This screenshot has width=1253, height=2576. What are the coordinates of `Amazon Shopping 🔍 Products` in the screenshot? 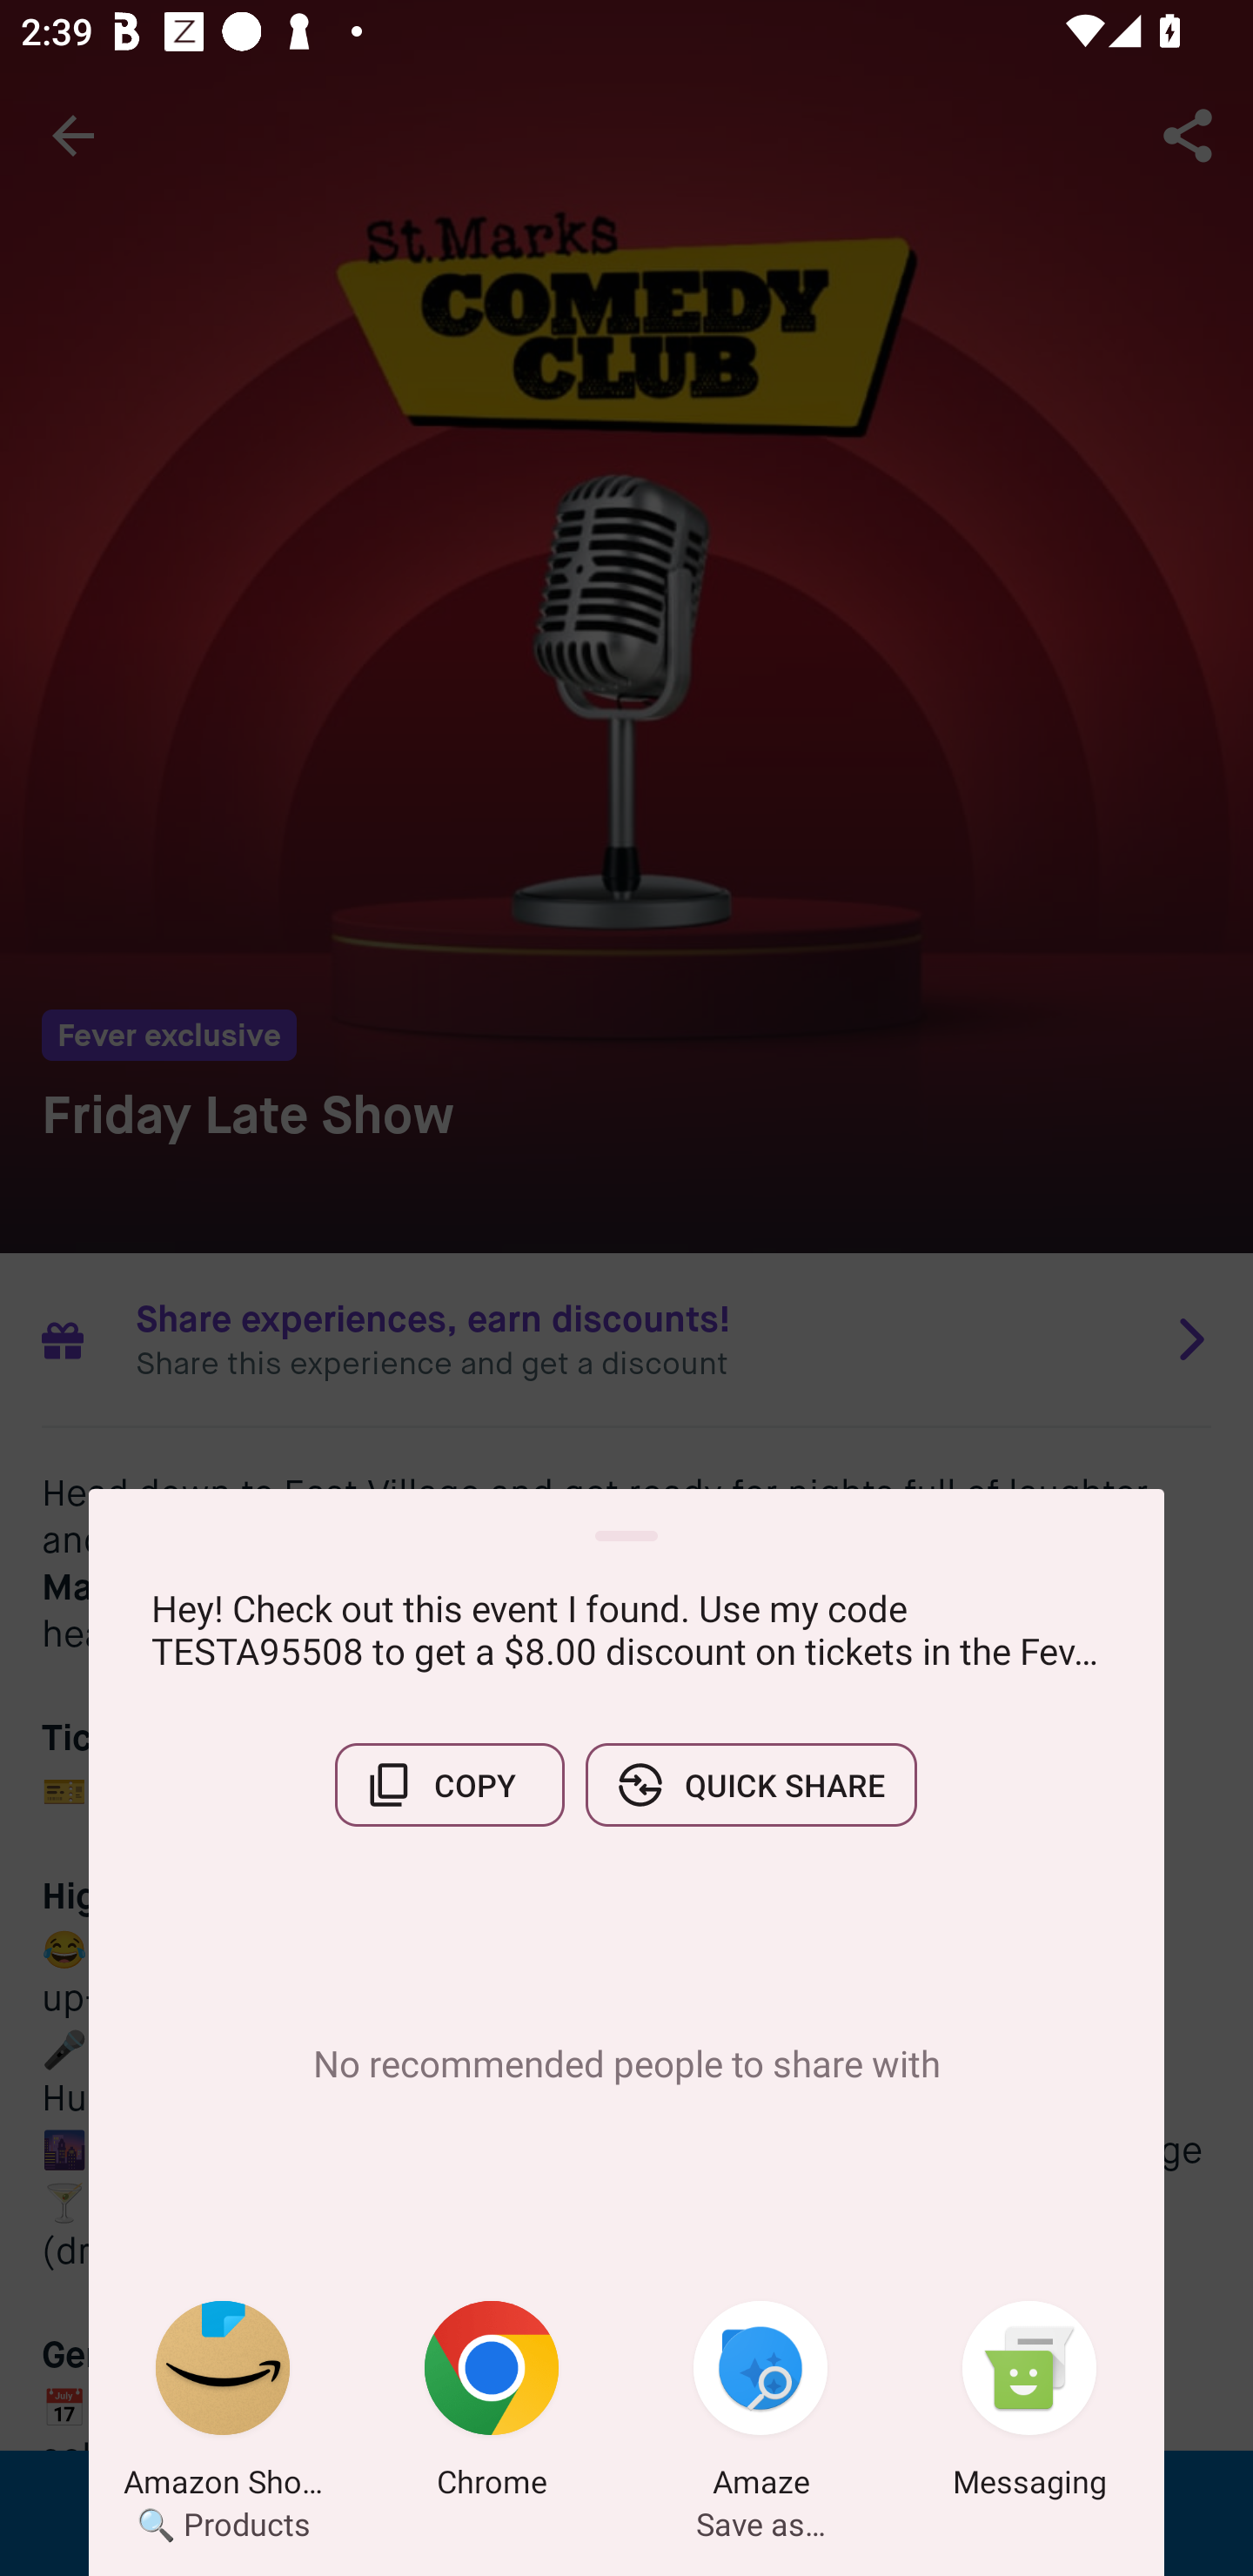 It's located at (223, 2405).